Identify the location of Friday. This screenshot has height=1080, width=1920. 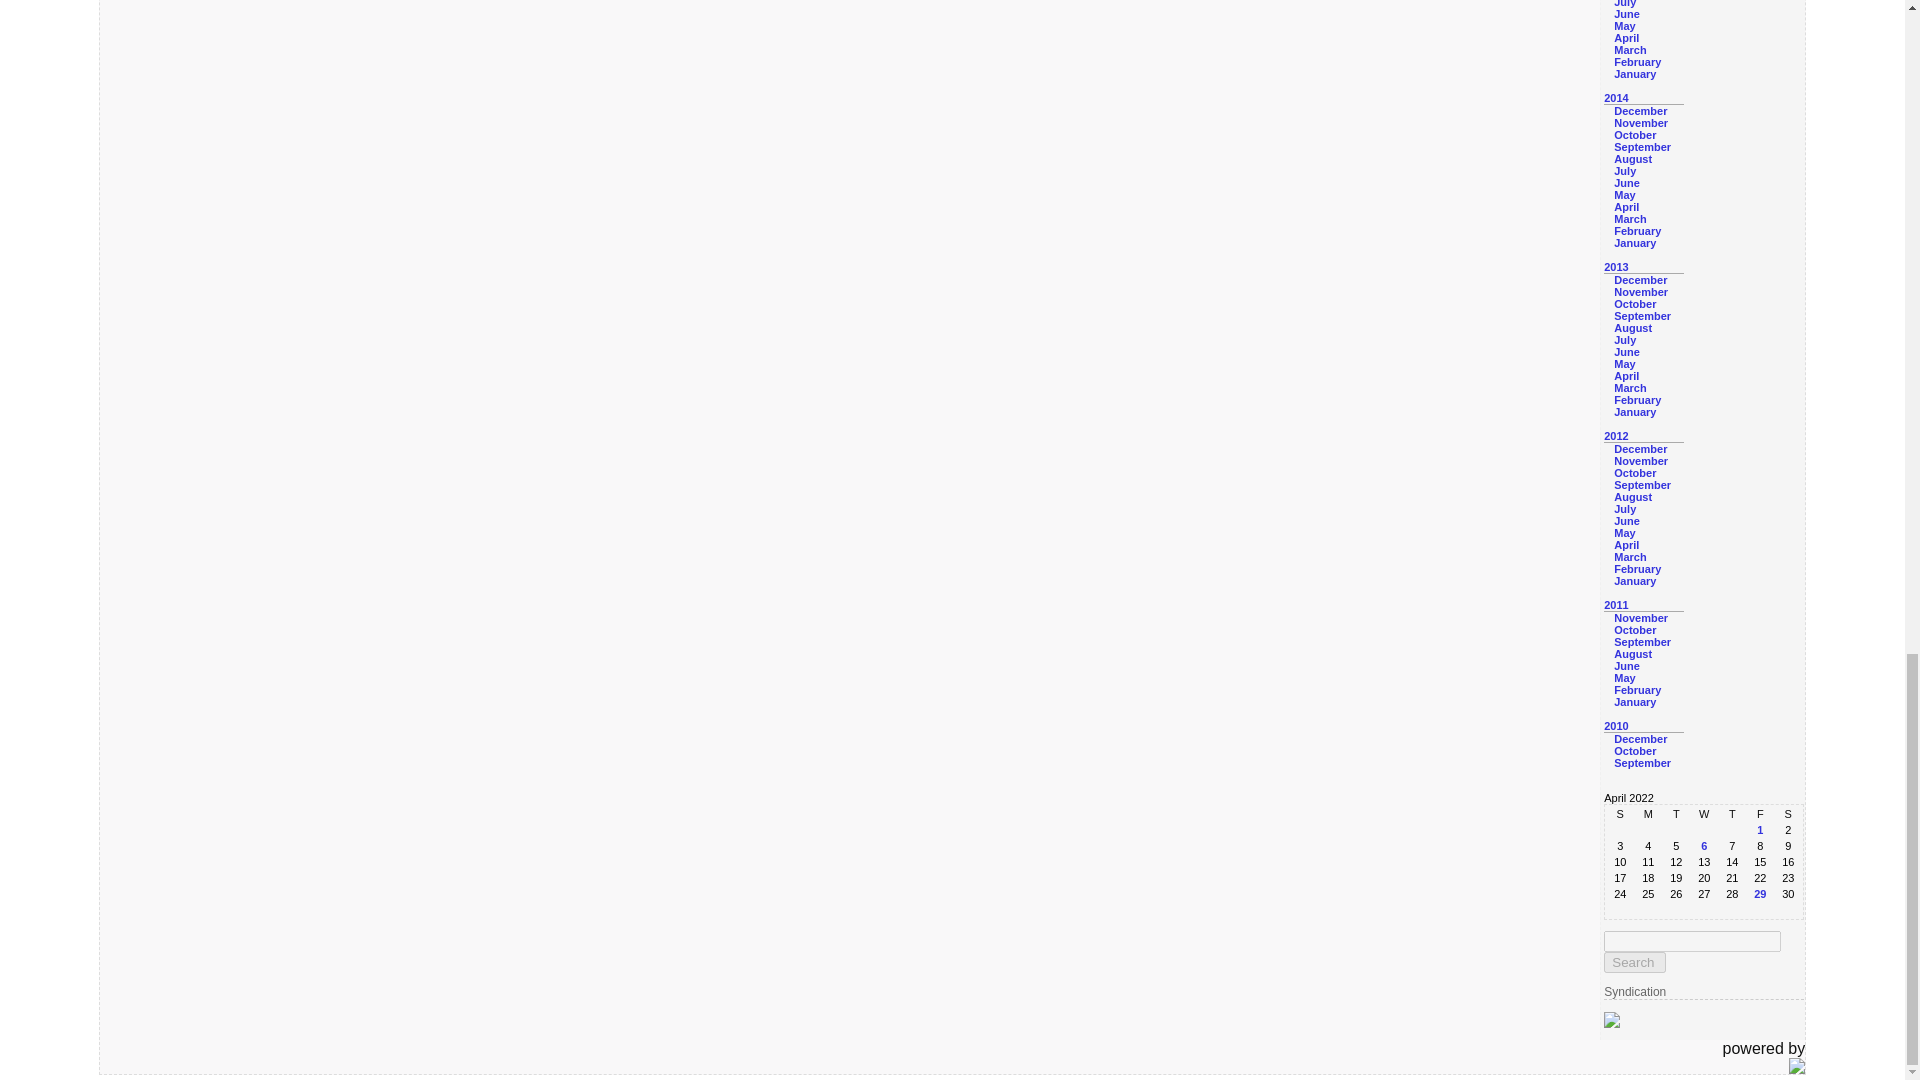
(1760, 813).